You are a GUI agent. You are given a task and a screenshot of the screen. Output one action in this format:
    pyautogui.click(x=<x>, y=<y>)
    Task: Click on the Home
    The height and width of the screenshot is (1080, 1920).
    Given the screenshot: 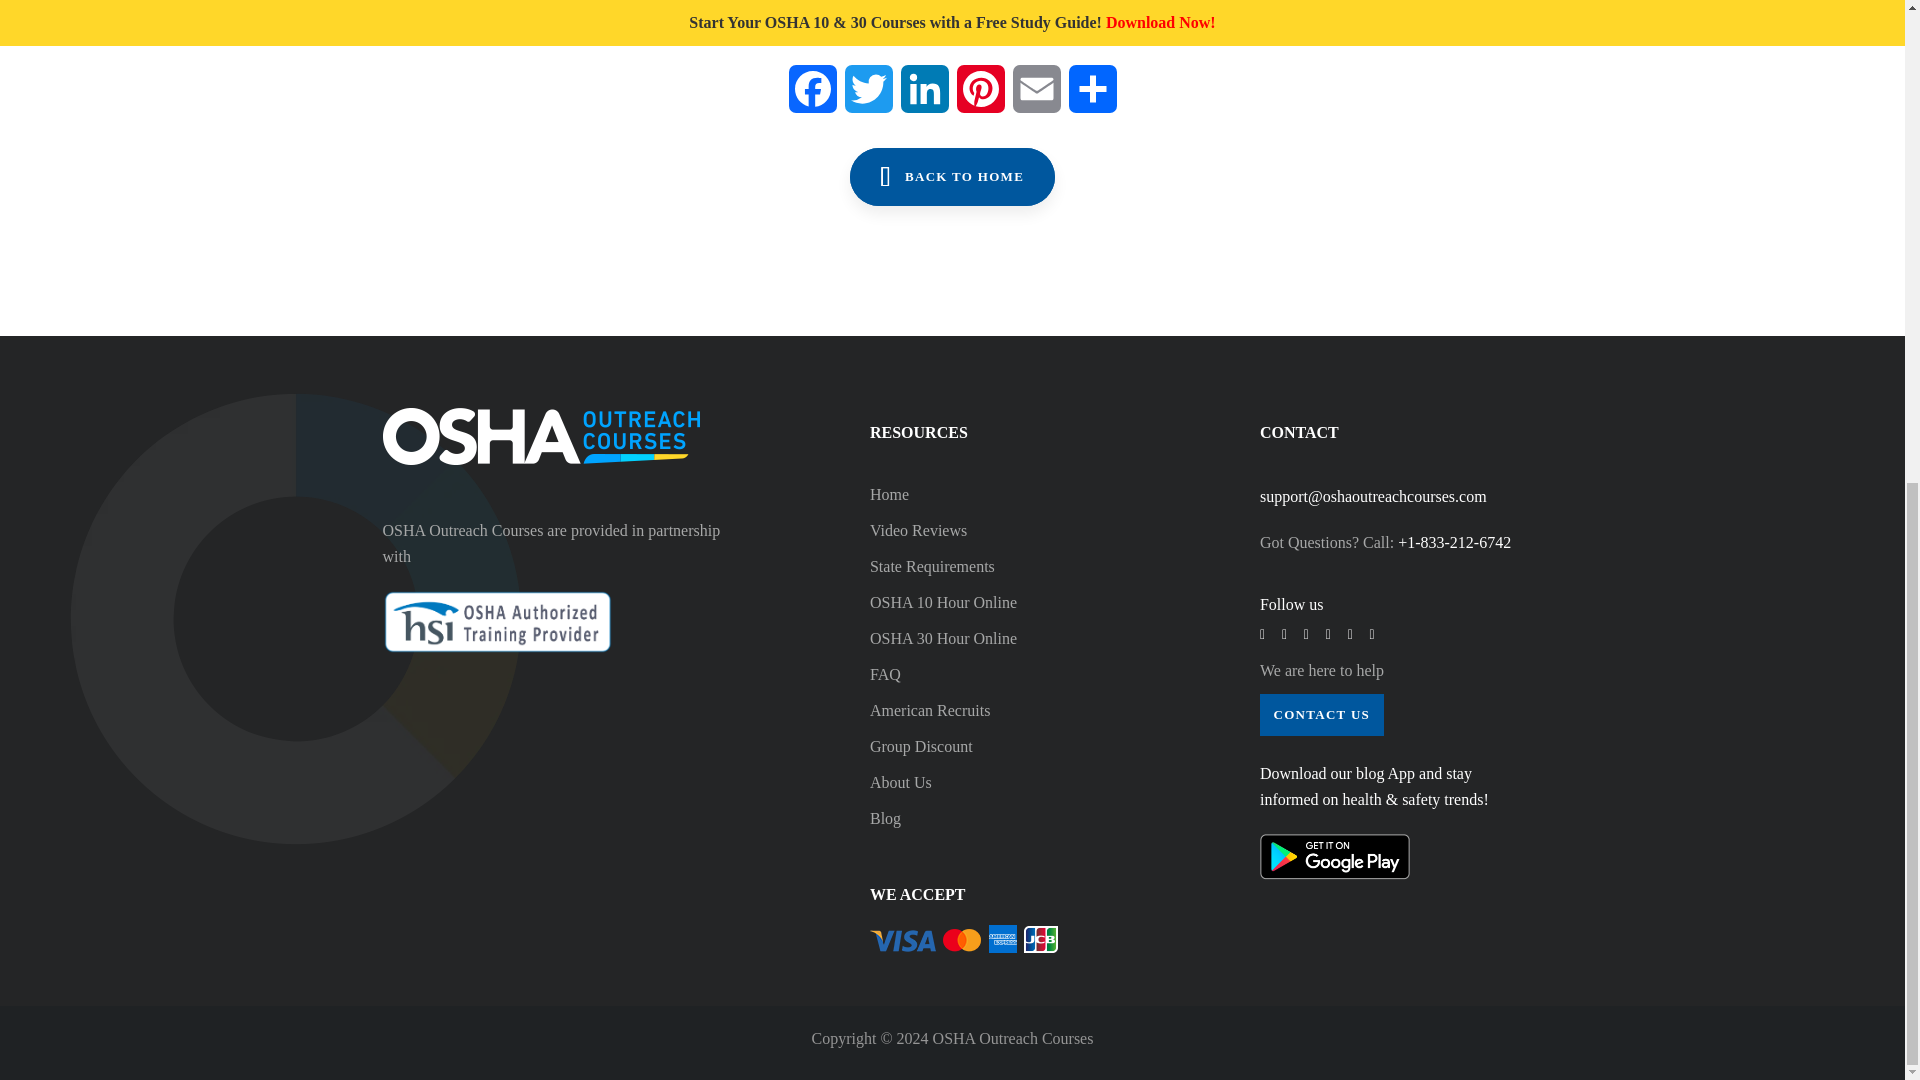 What is the action you would take?
    pyautogui.click(x=1000, y=494)
    